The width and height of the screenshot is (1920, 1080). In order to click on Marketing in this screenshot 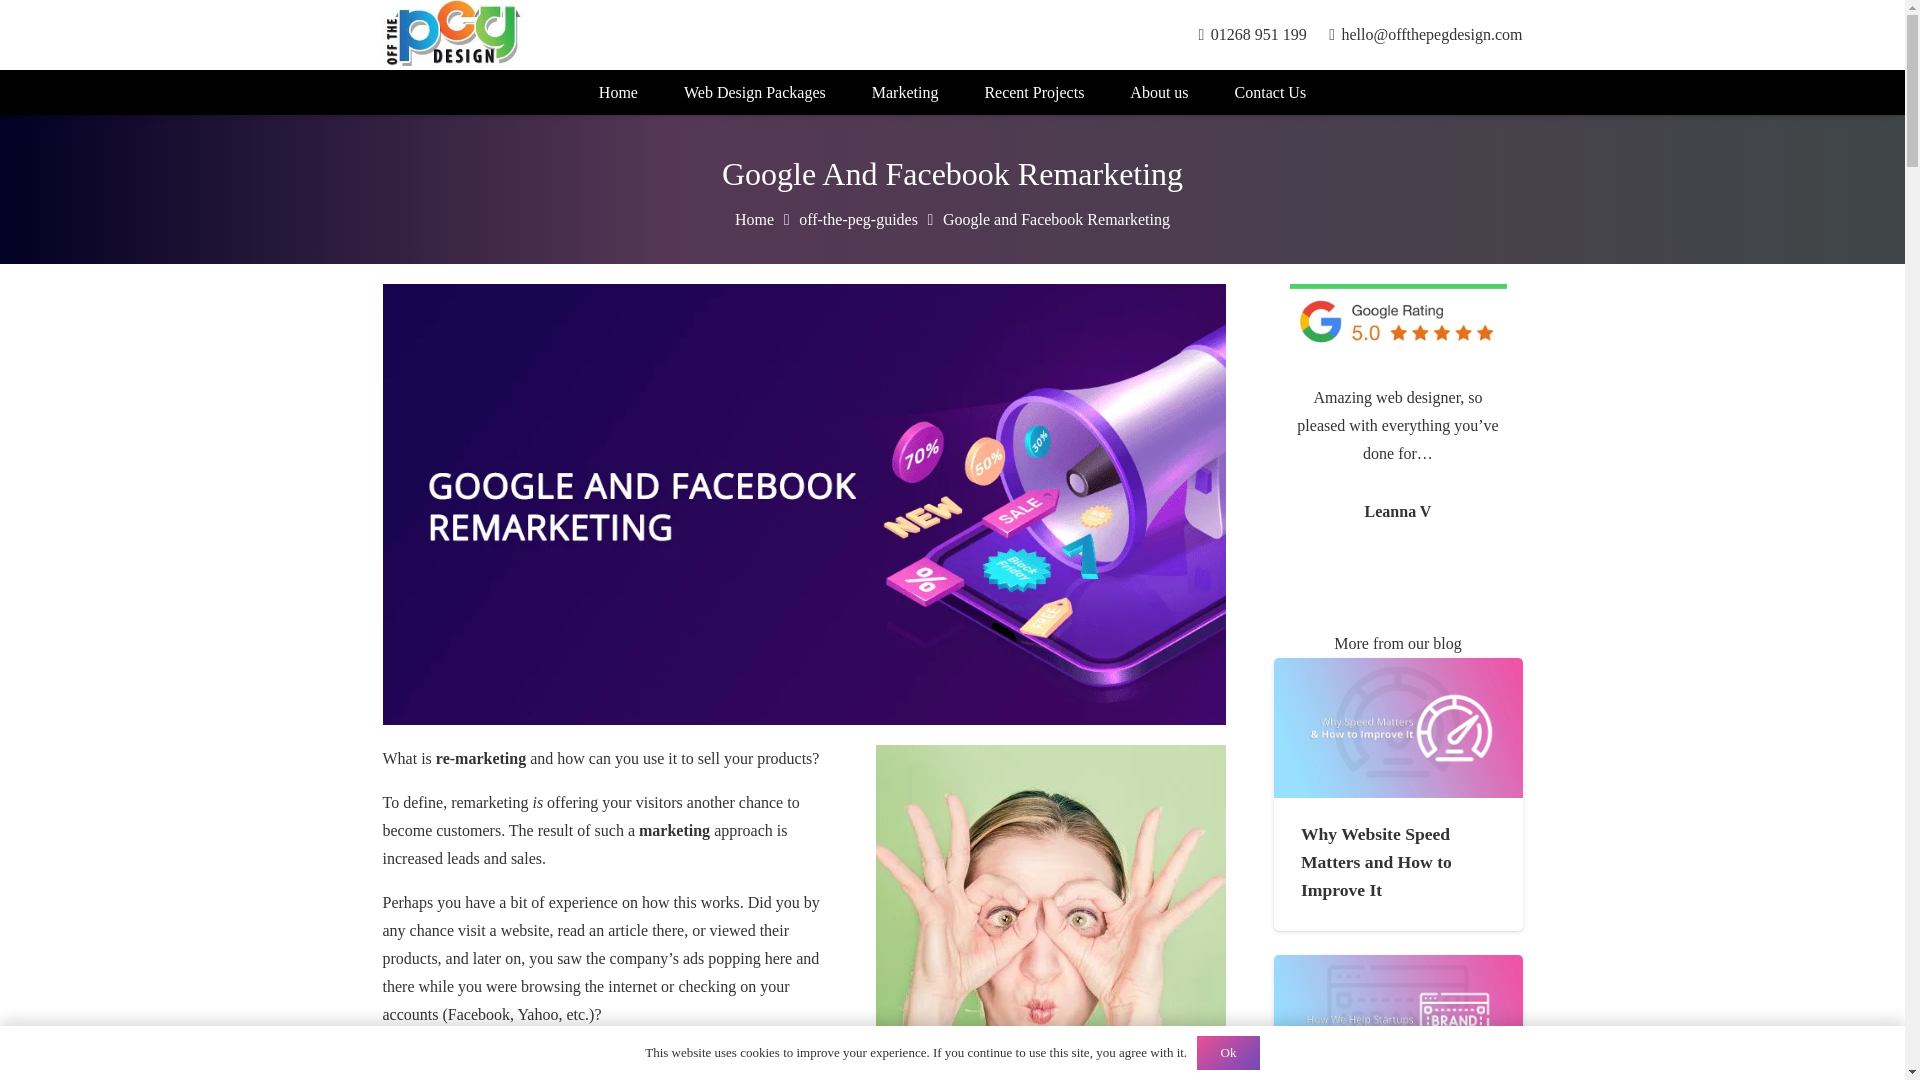, I will do `click(904, 92)`.